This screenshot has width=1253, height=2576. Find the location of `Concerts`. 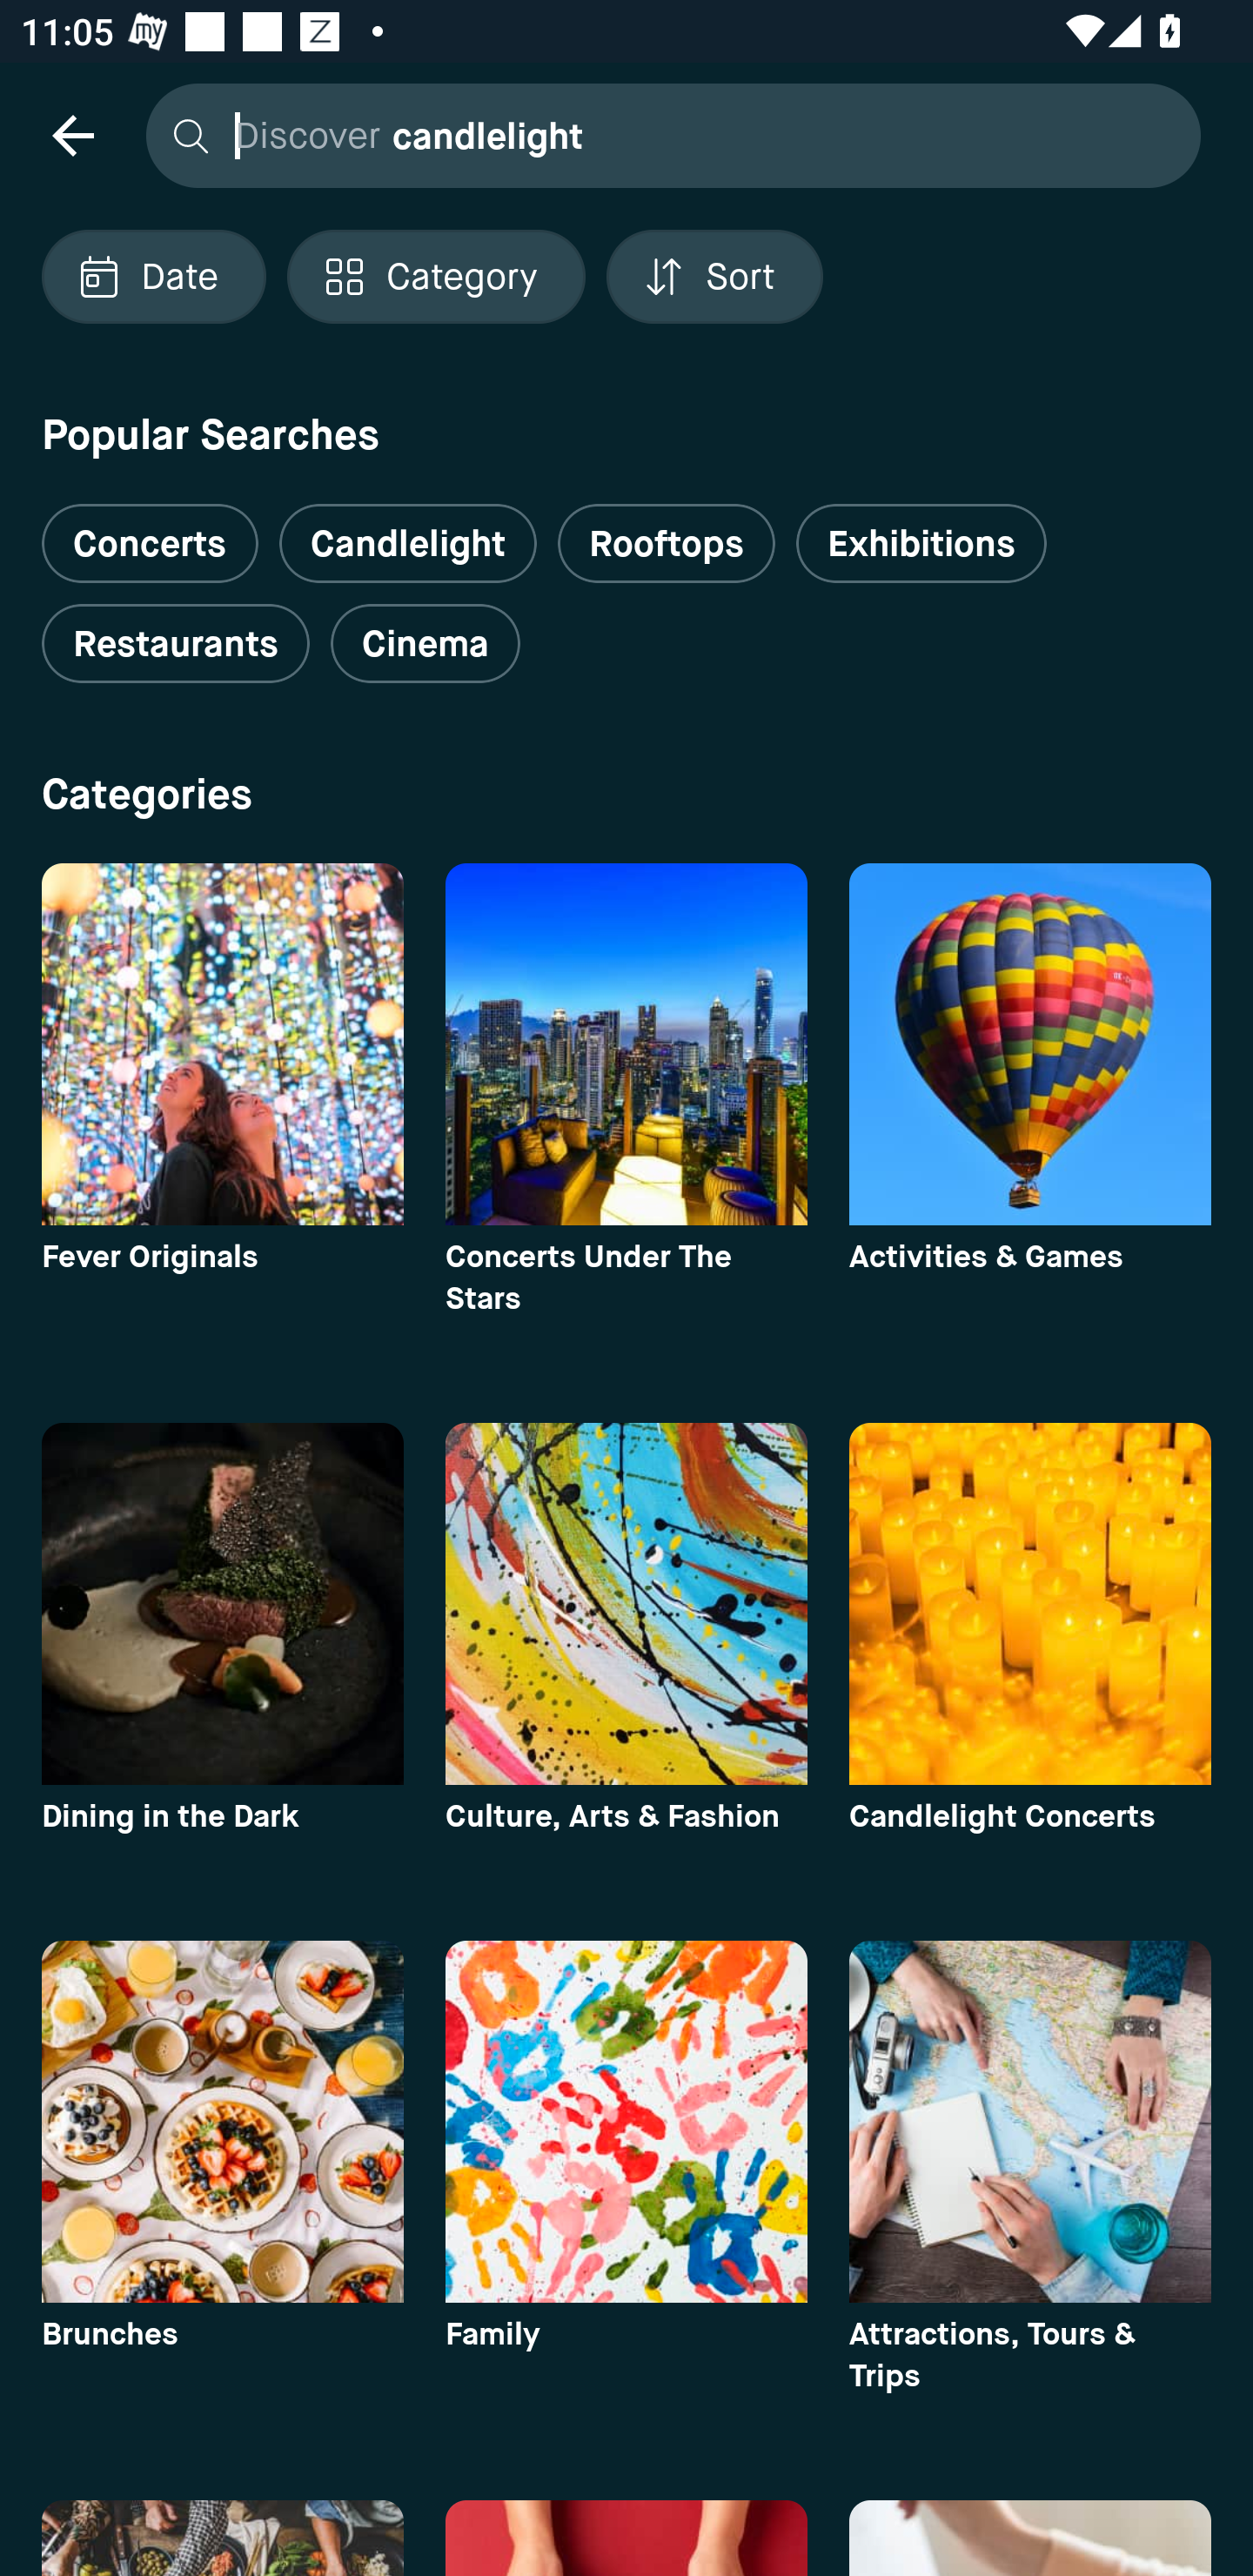

Concerts is located at coordinates (150, 531).